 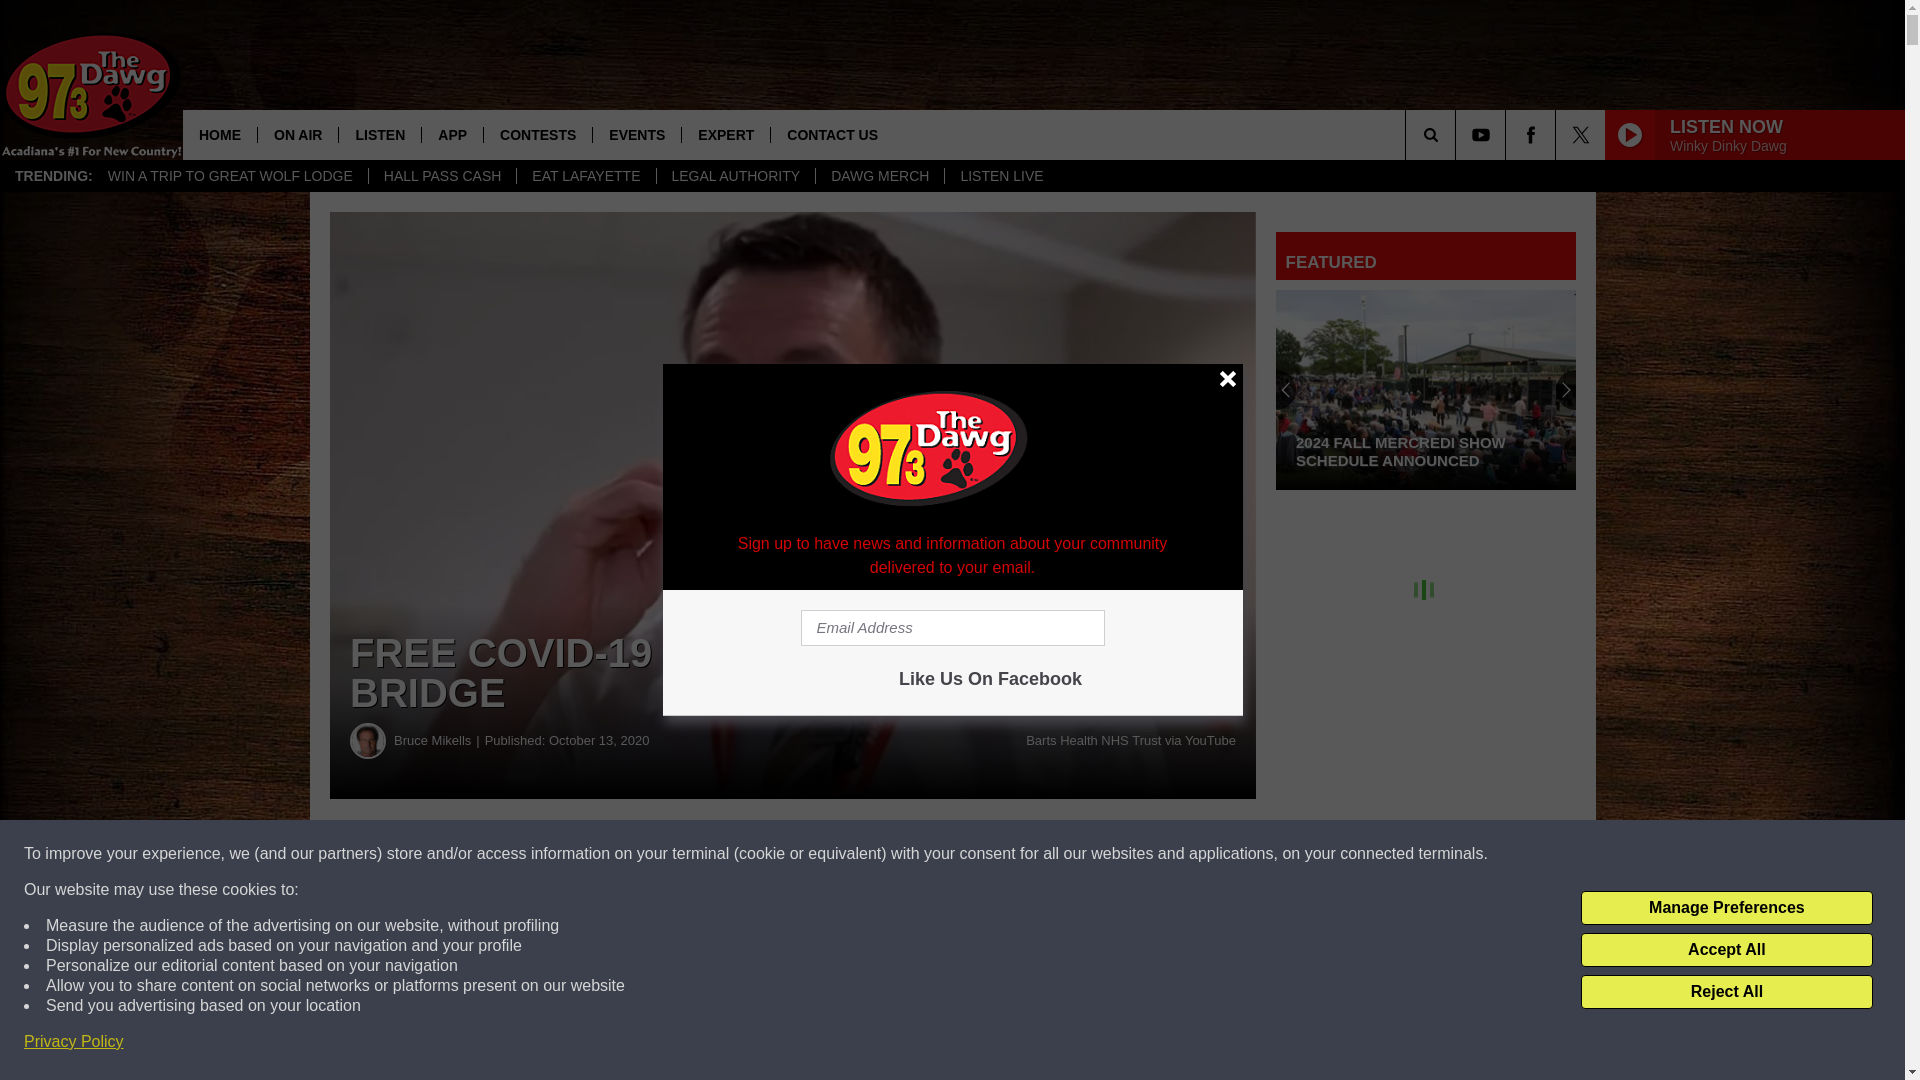 I want to click on Manage Preferences, so click(x=1726, y=908).